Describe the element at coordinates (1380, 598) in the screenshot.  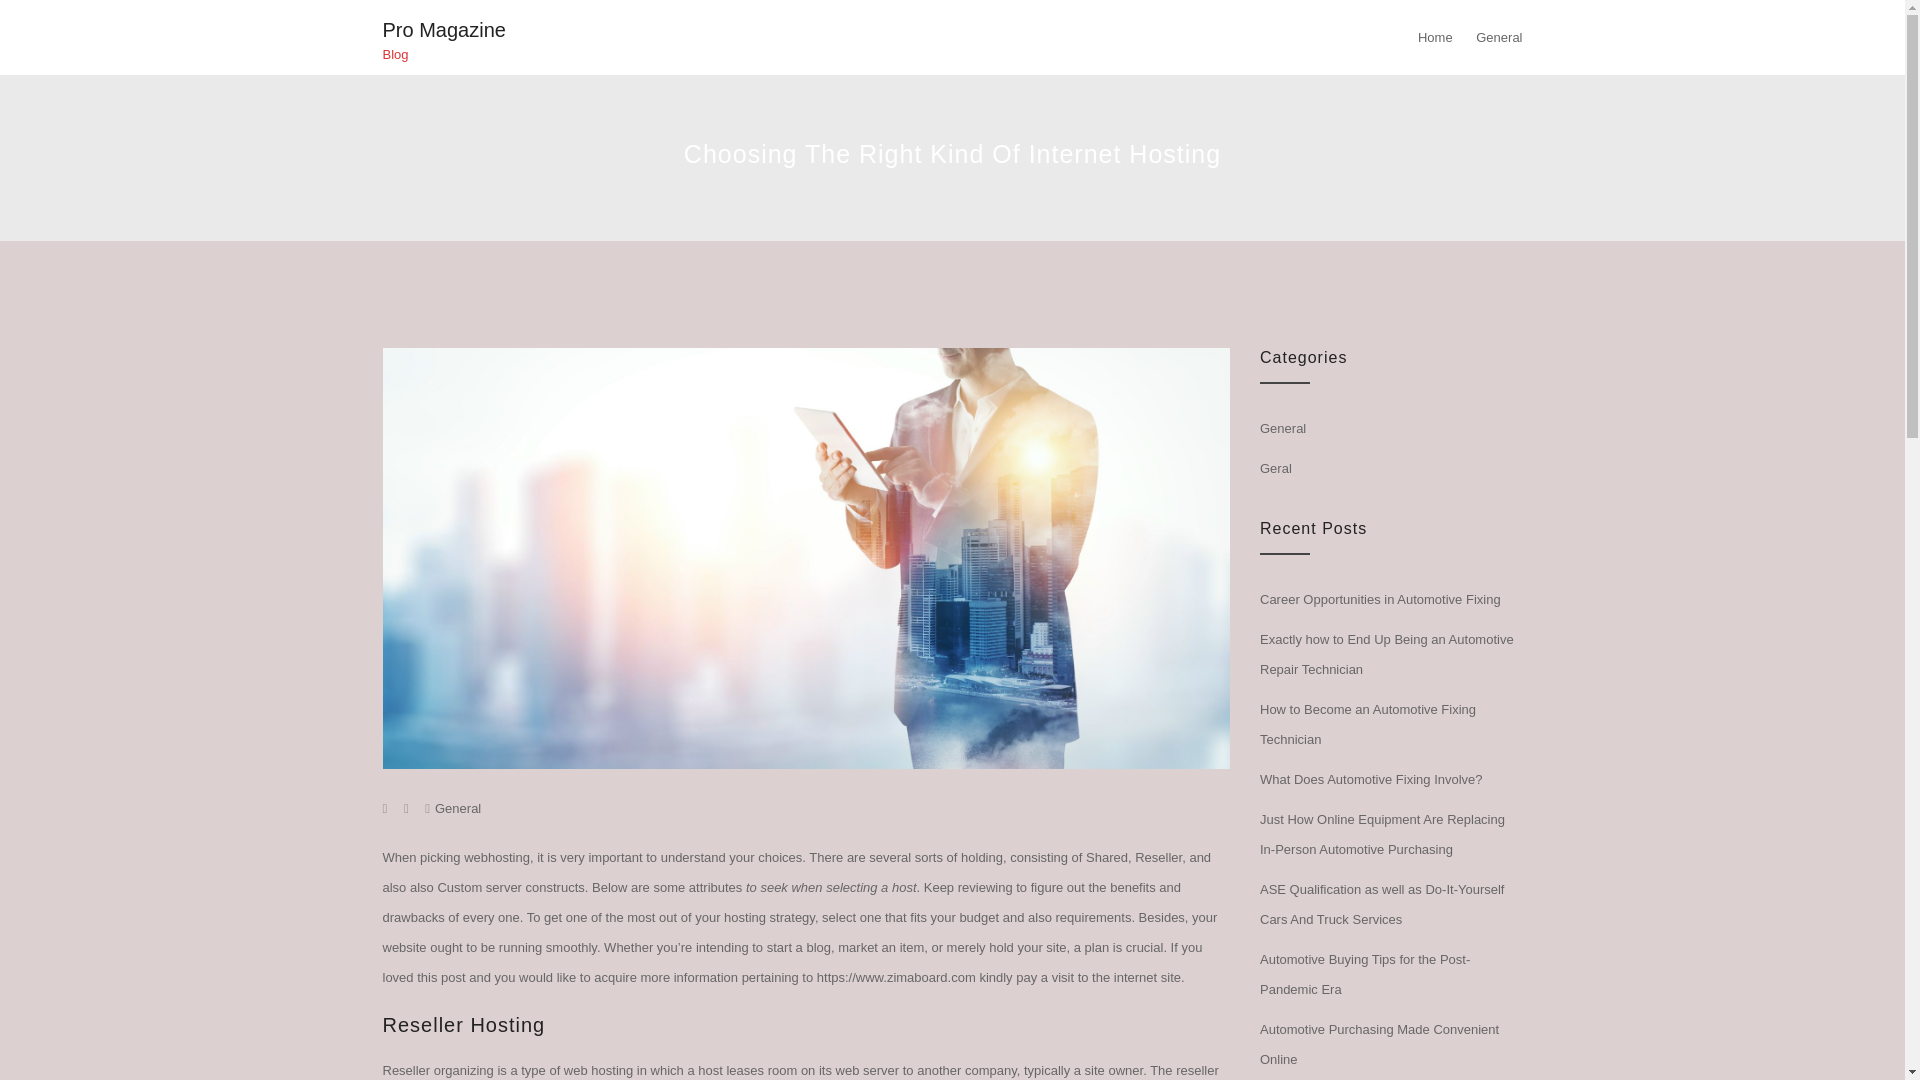
I see `Career Opportunities in Automotive Fixing` at that location.